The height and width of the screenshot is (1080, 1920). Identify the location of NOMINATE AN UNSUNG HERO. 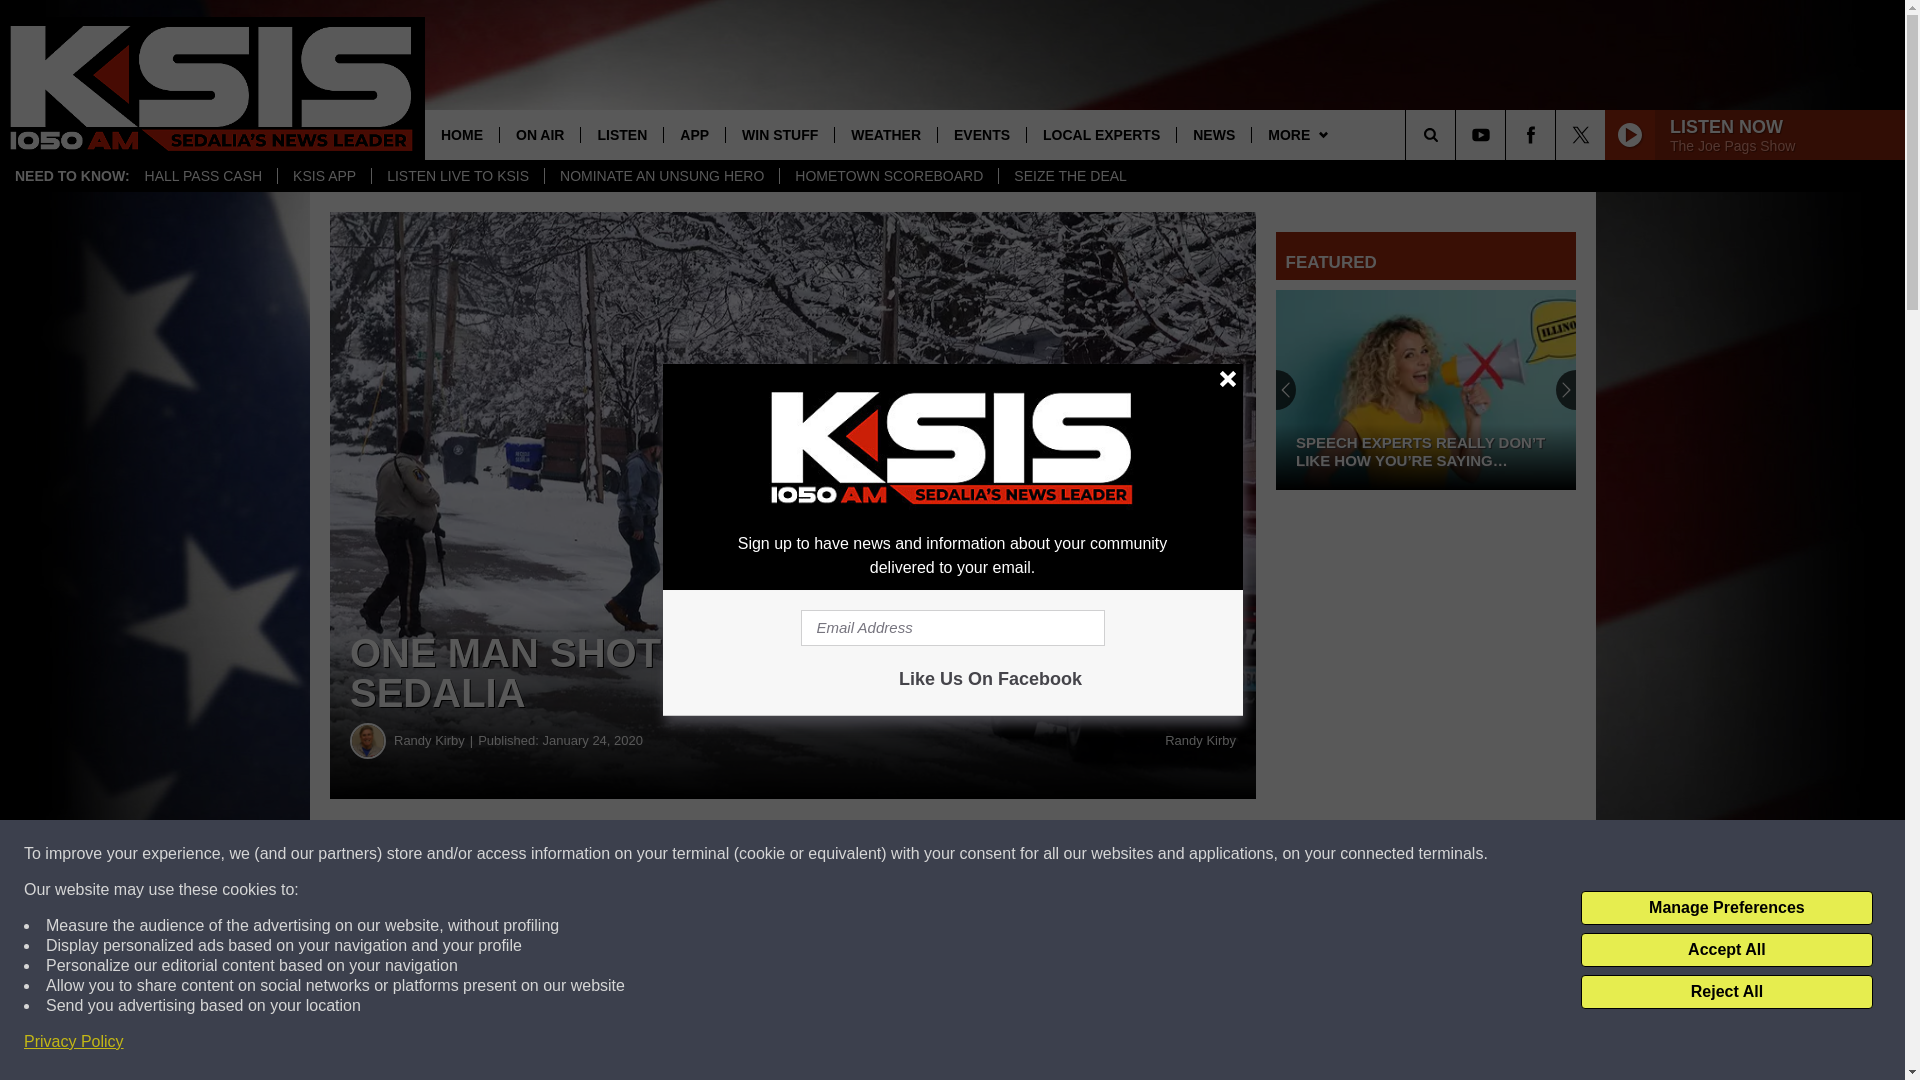
(661, 176).